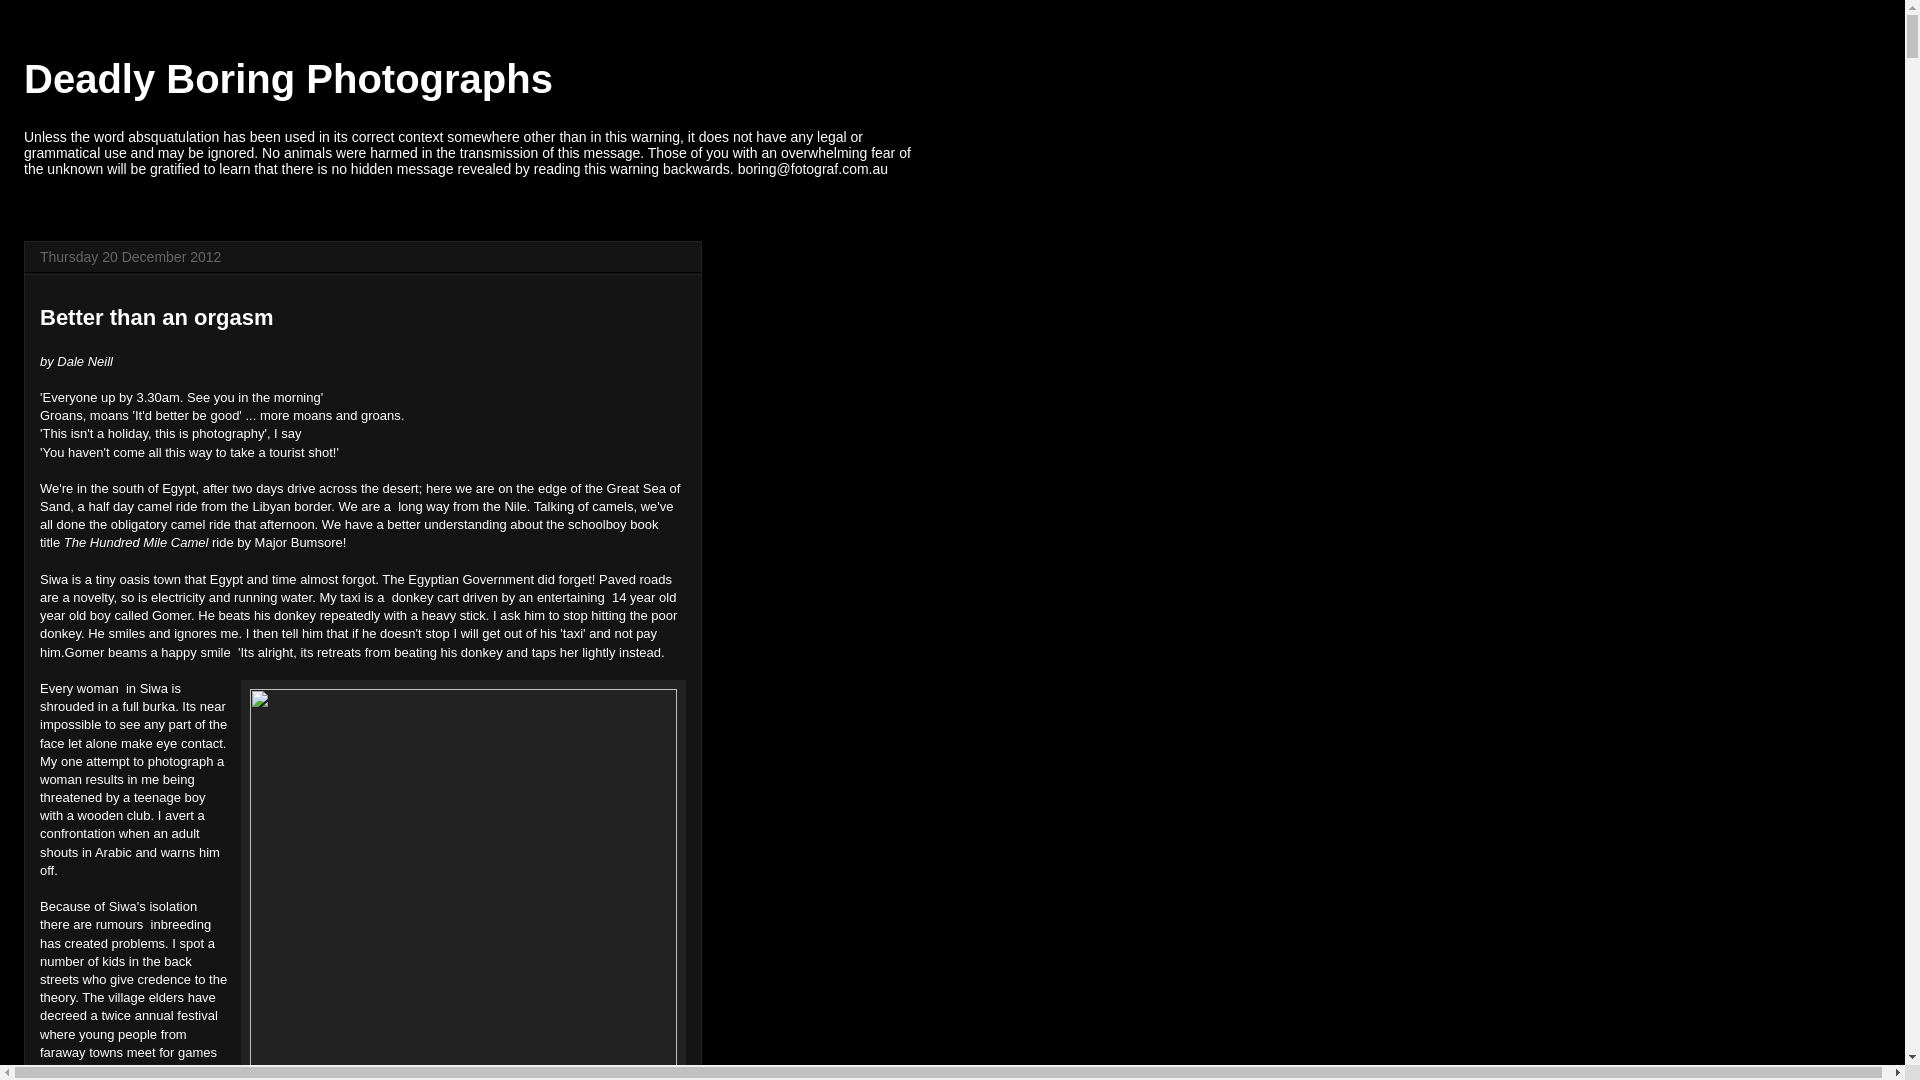  Describe the element at coordinates (157, 318) in the screenshot. I see `Better than an orgasm` at that location.